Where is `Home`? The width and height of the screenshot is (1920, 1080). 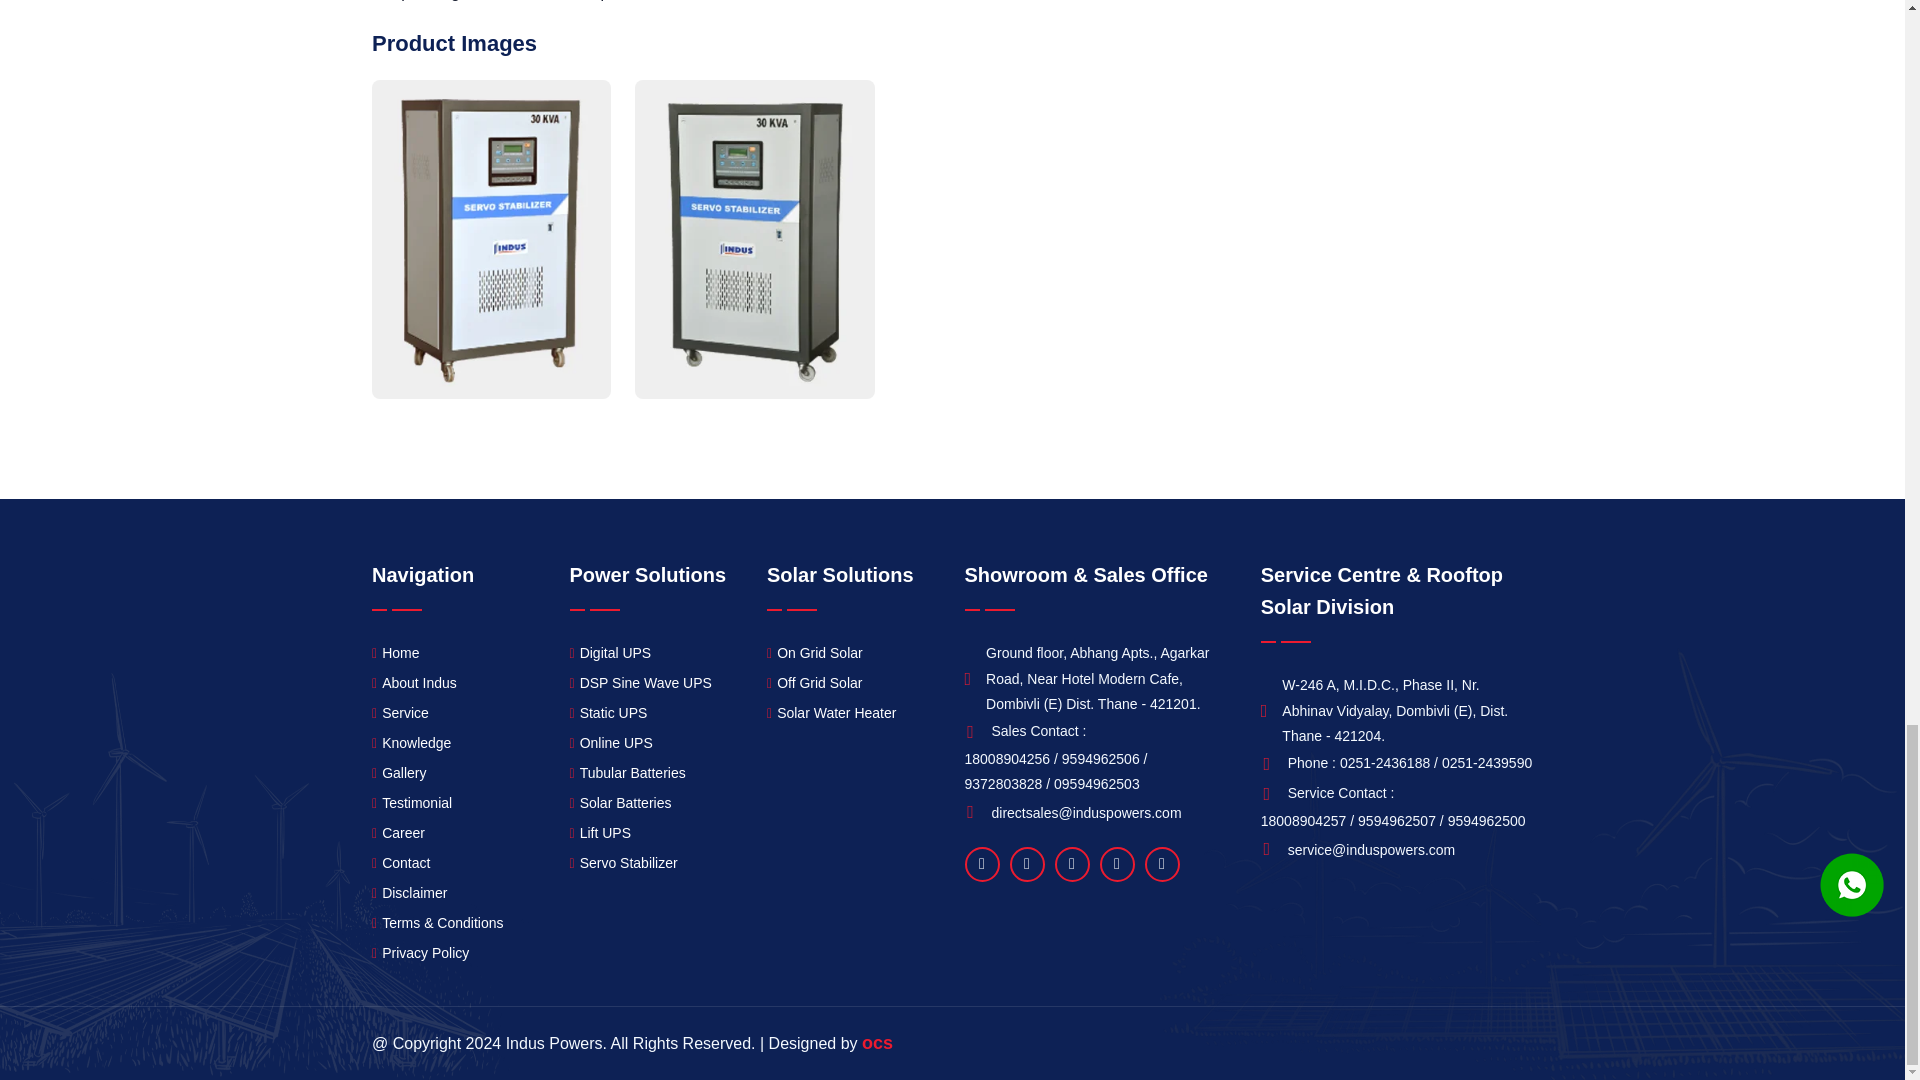 Home is located at coordinates (395, 654).